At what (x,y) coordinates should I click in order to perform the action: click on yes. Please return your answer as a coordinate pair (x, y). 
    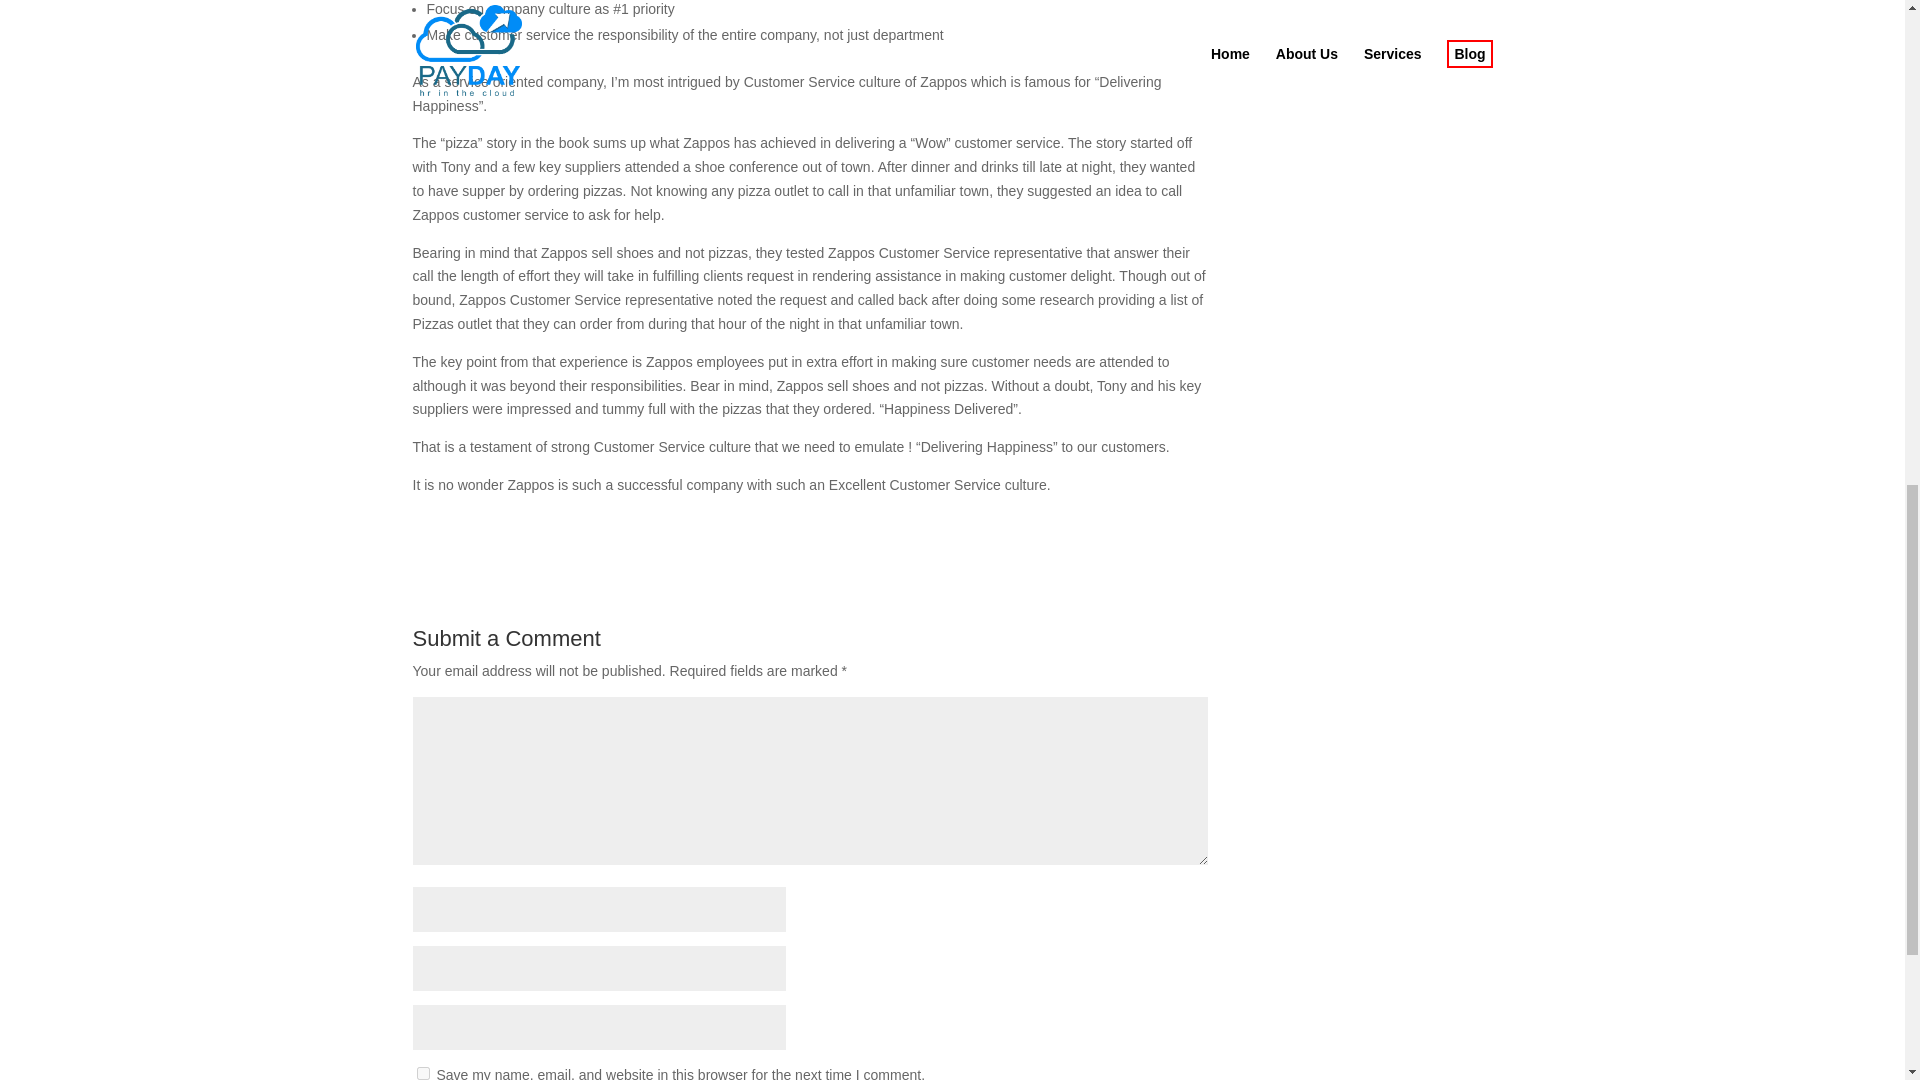
    Looking at the image, I should click on (422, 1074).